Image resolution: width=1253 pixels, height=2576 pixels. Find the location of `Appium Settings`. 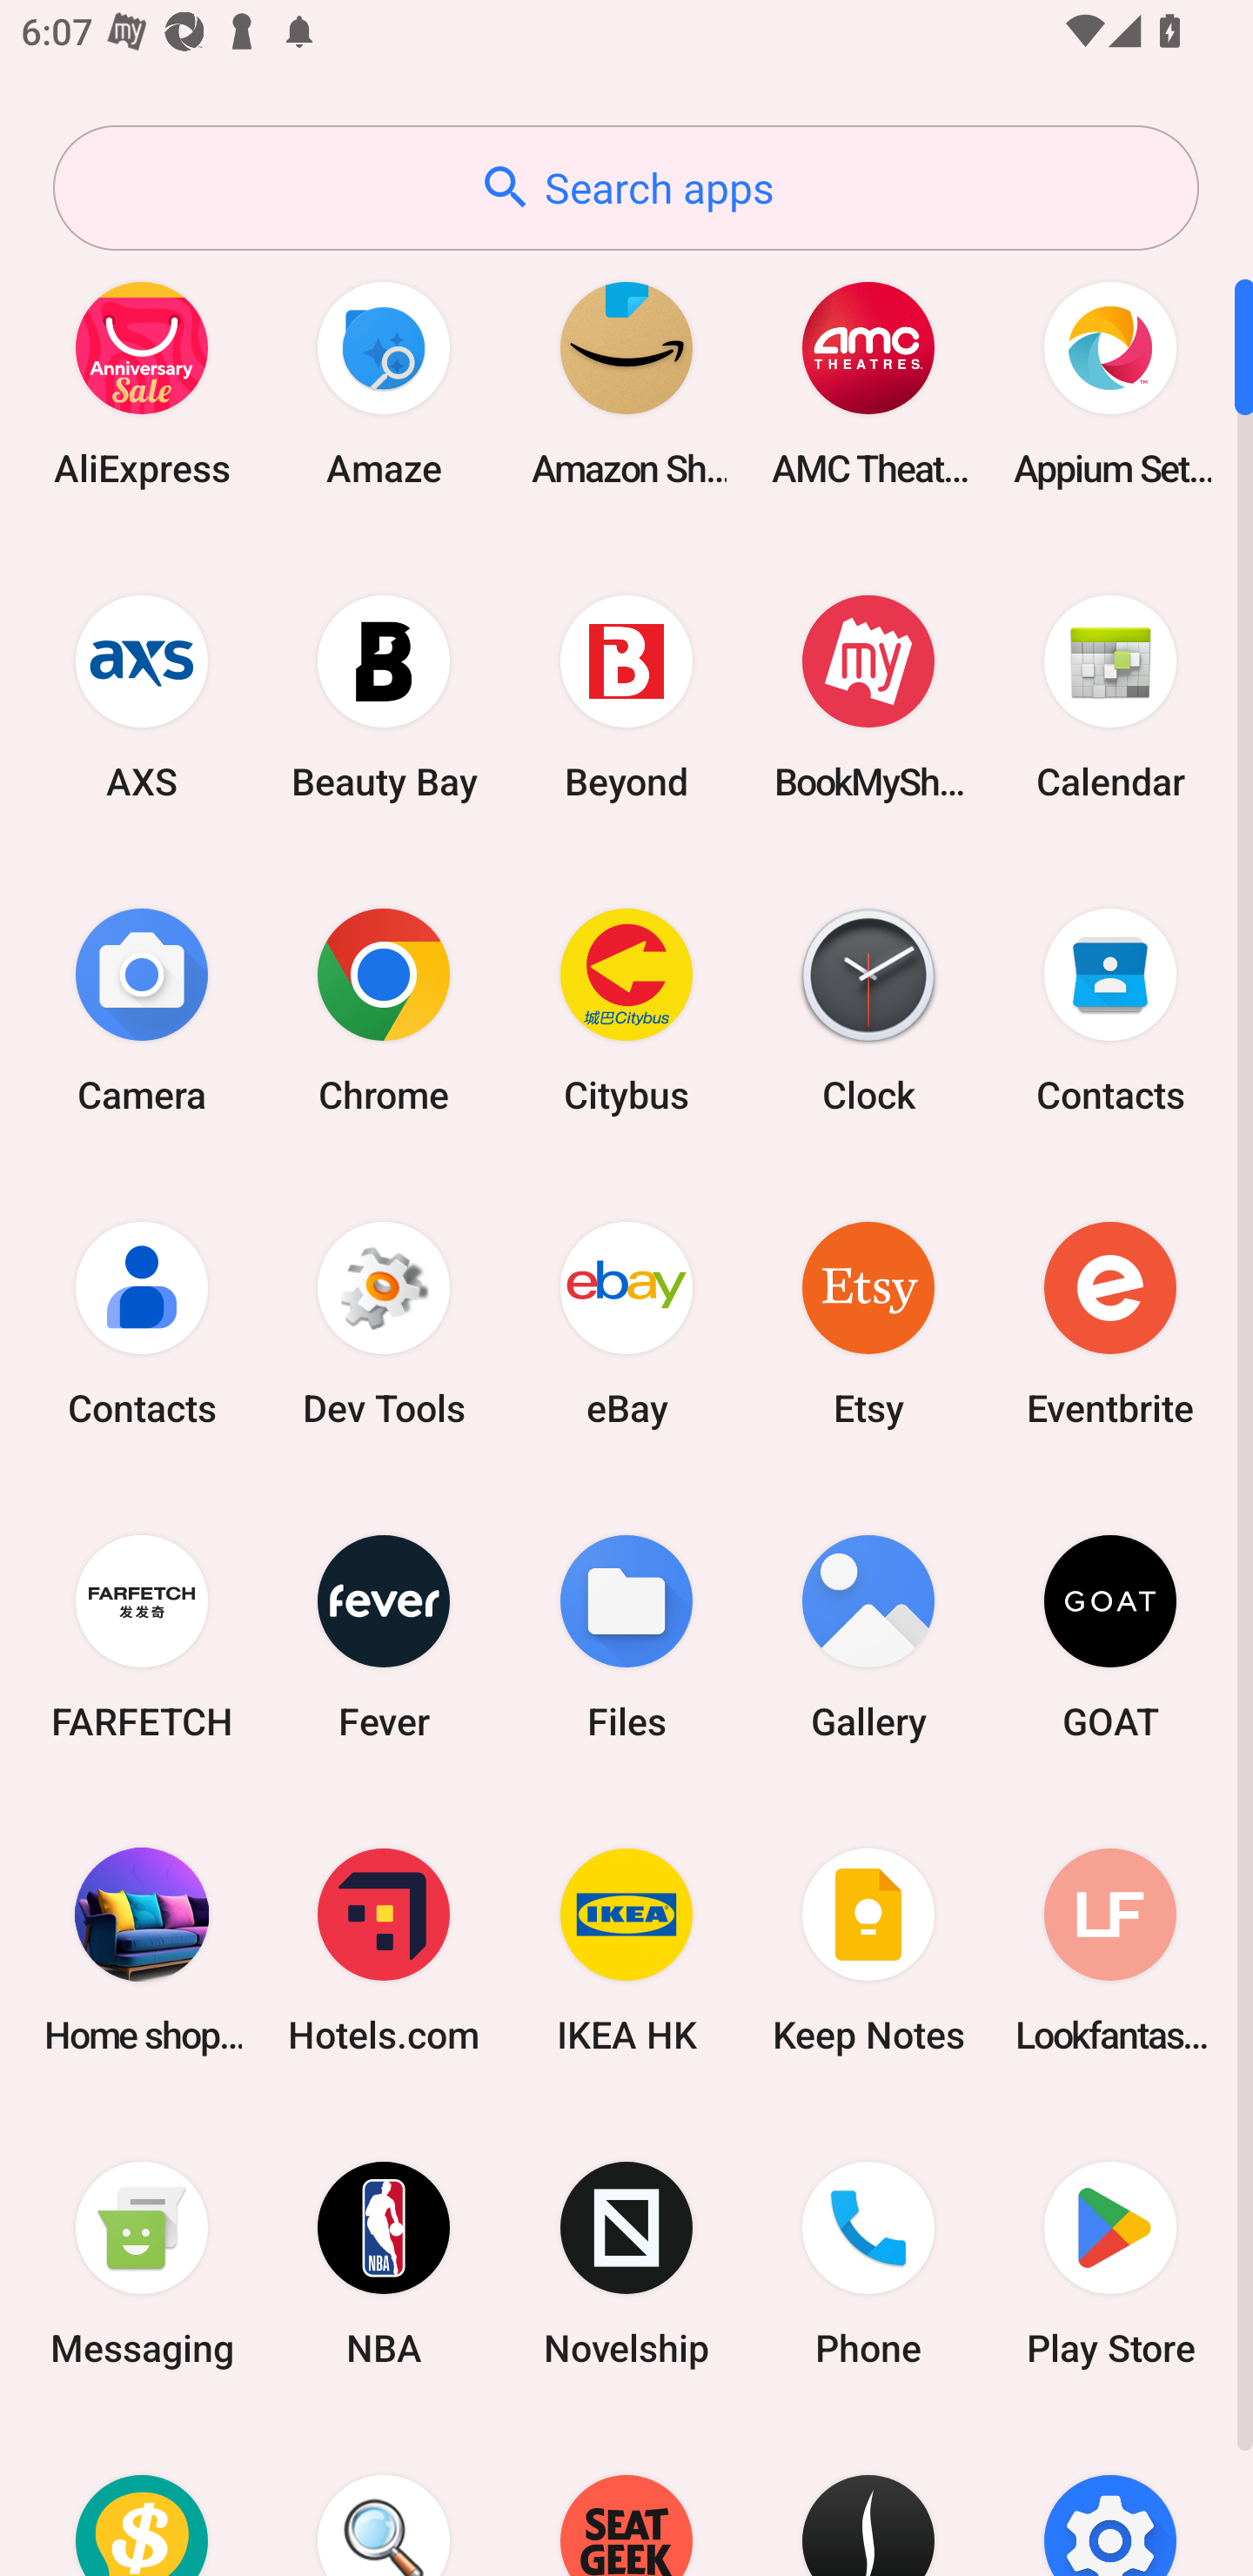

Appium Settings is located at coordinates (1110, 383).